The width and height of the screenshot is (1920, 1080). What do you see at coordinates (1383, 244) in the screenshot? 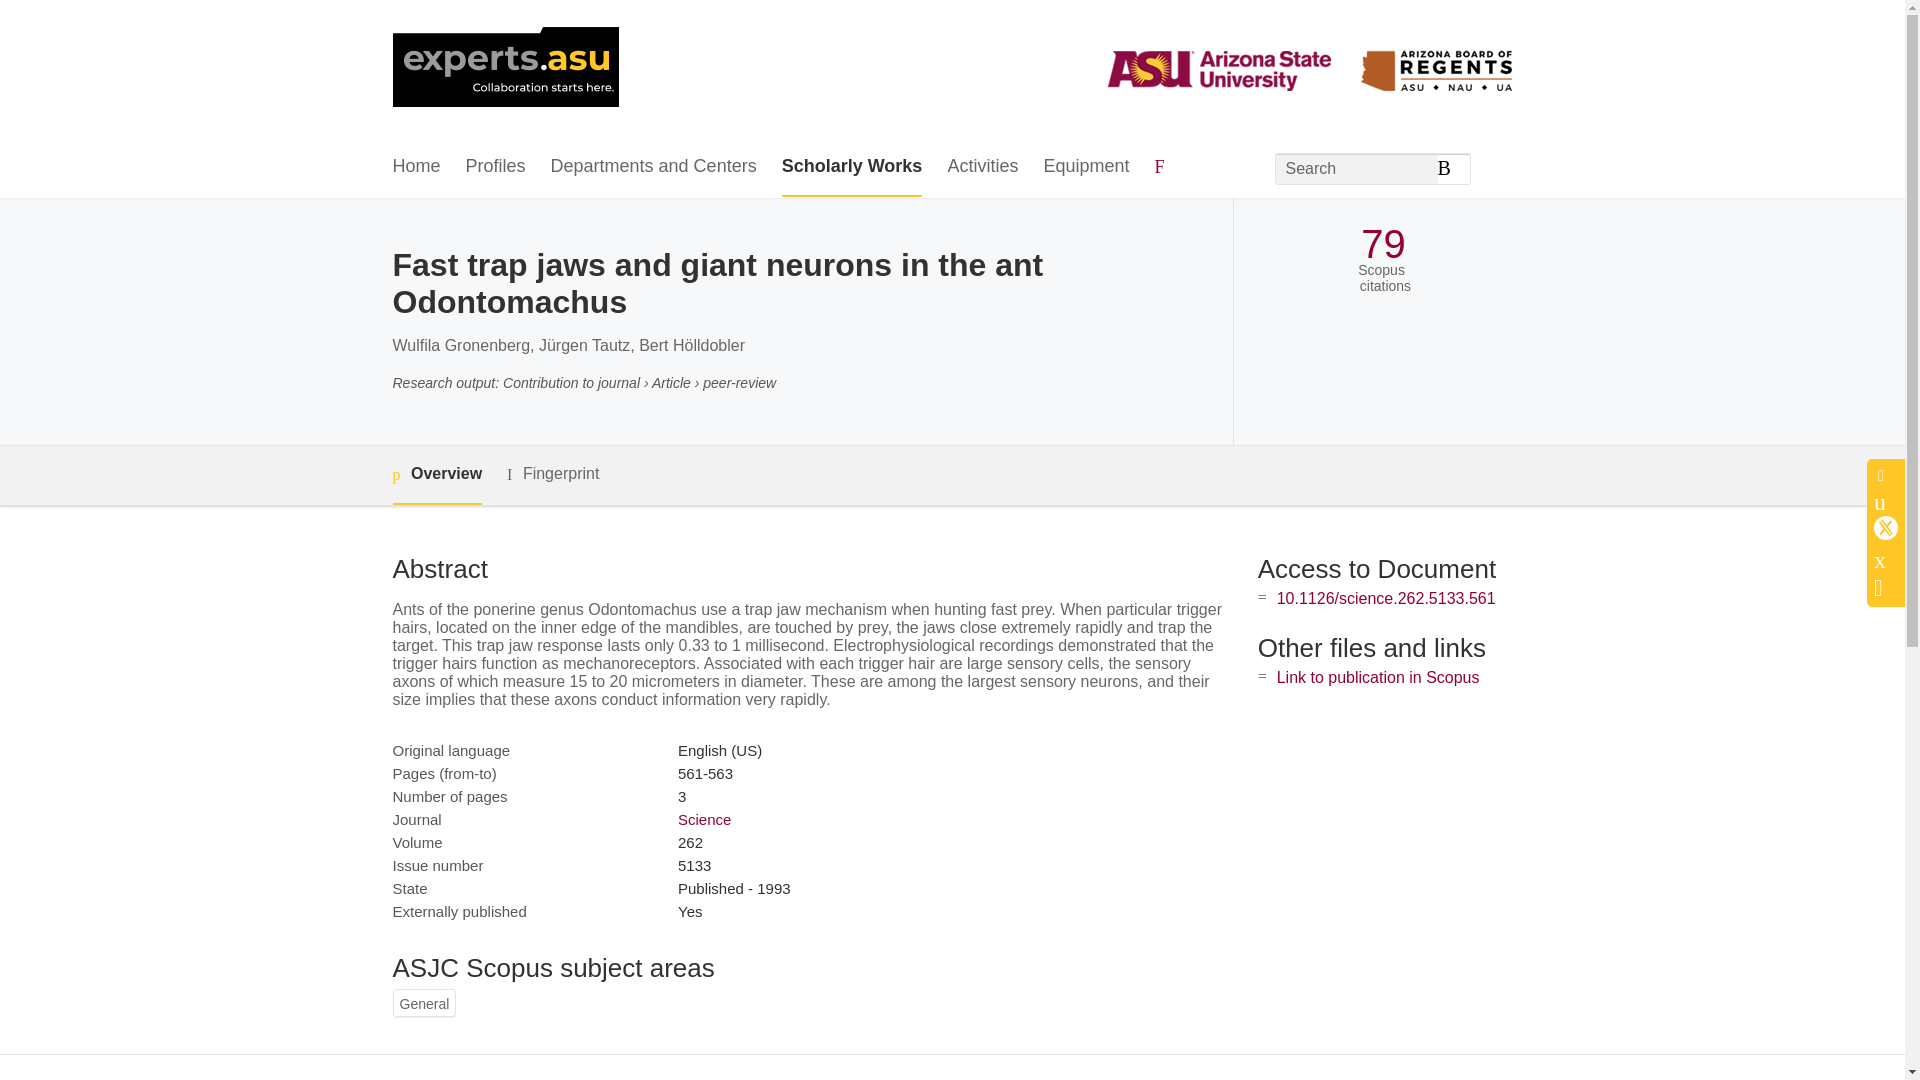
I see `79` at bounding box center [1383, 244].